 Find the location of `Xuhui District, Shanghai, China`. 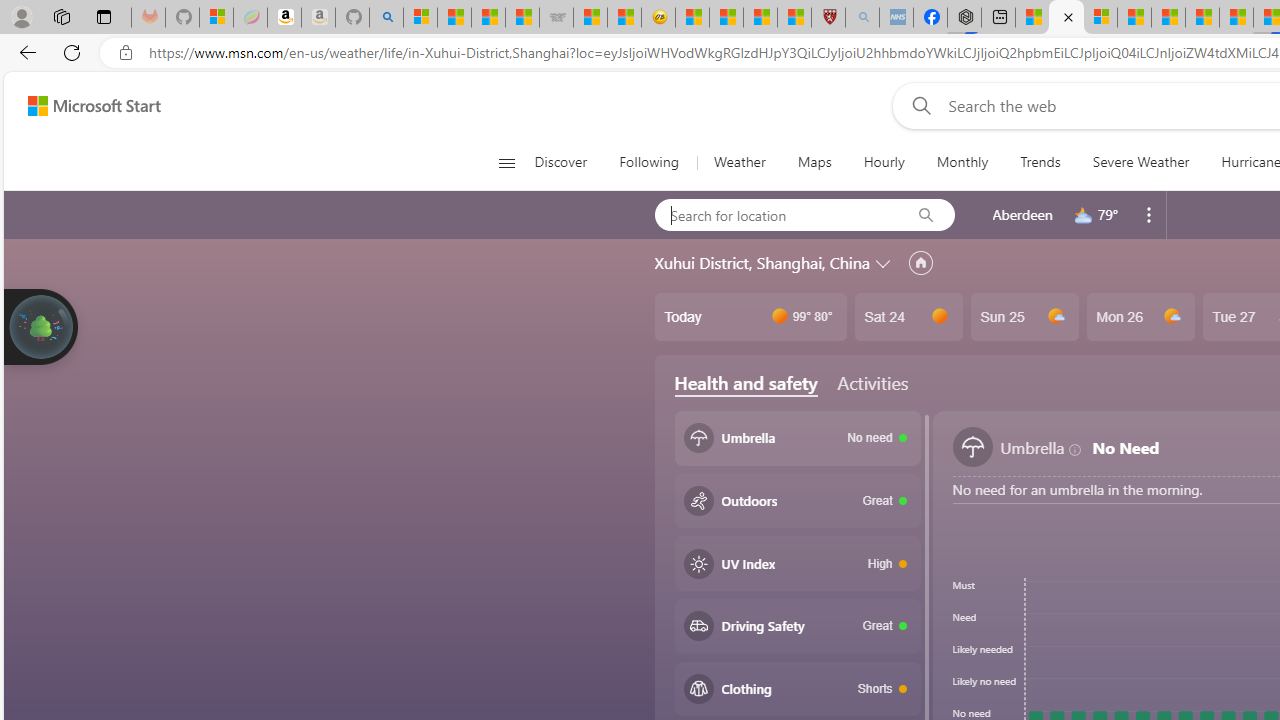

Xuhui District, Shanghai, China is located at coordinates (762, 263).